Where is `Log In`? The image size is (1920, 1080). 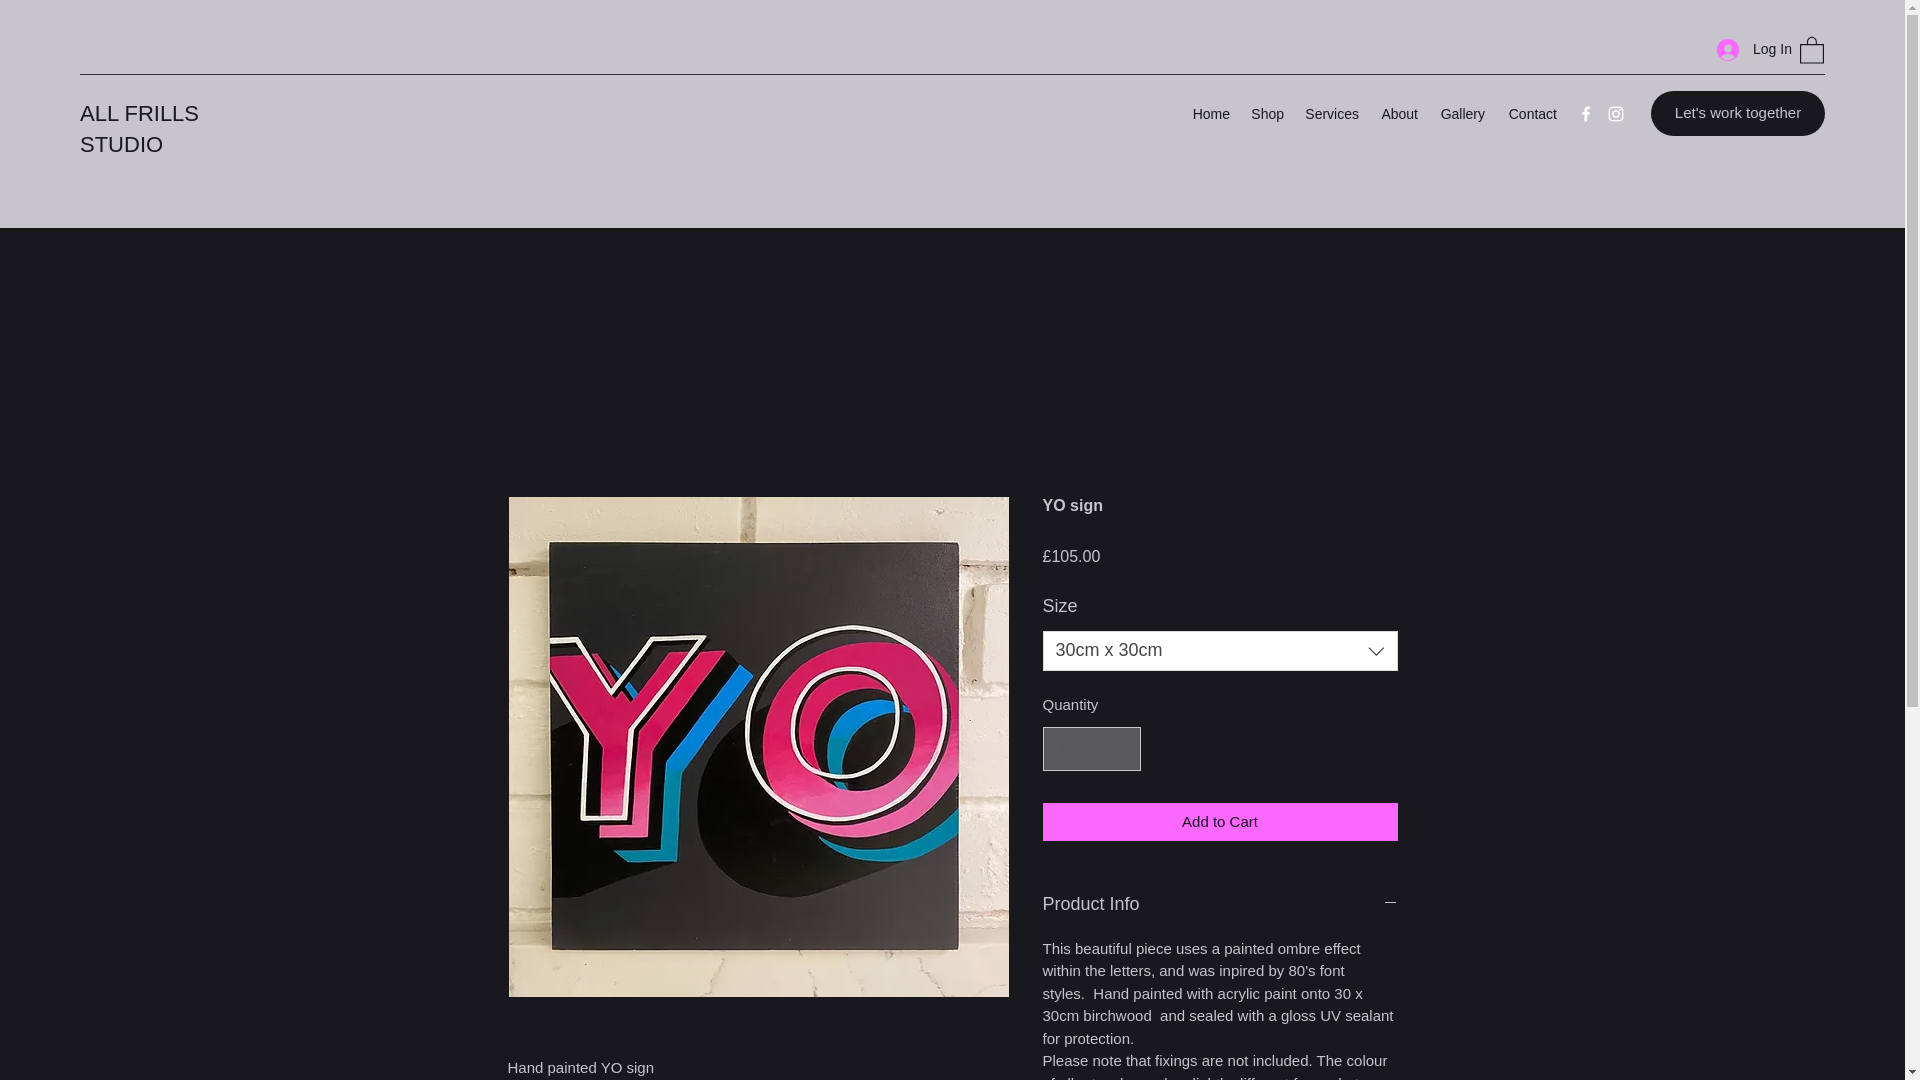
Log In is located at coordinates (1748, 50).